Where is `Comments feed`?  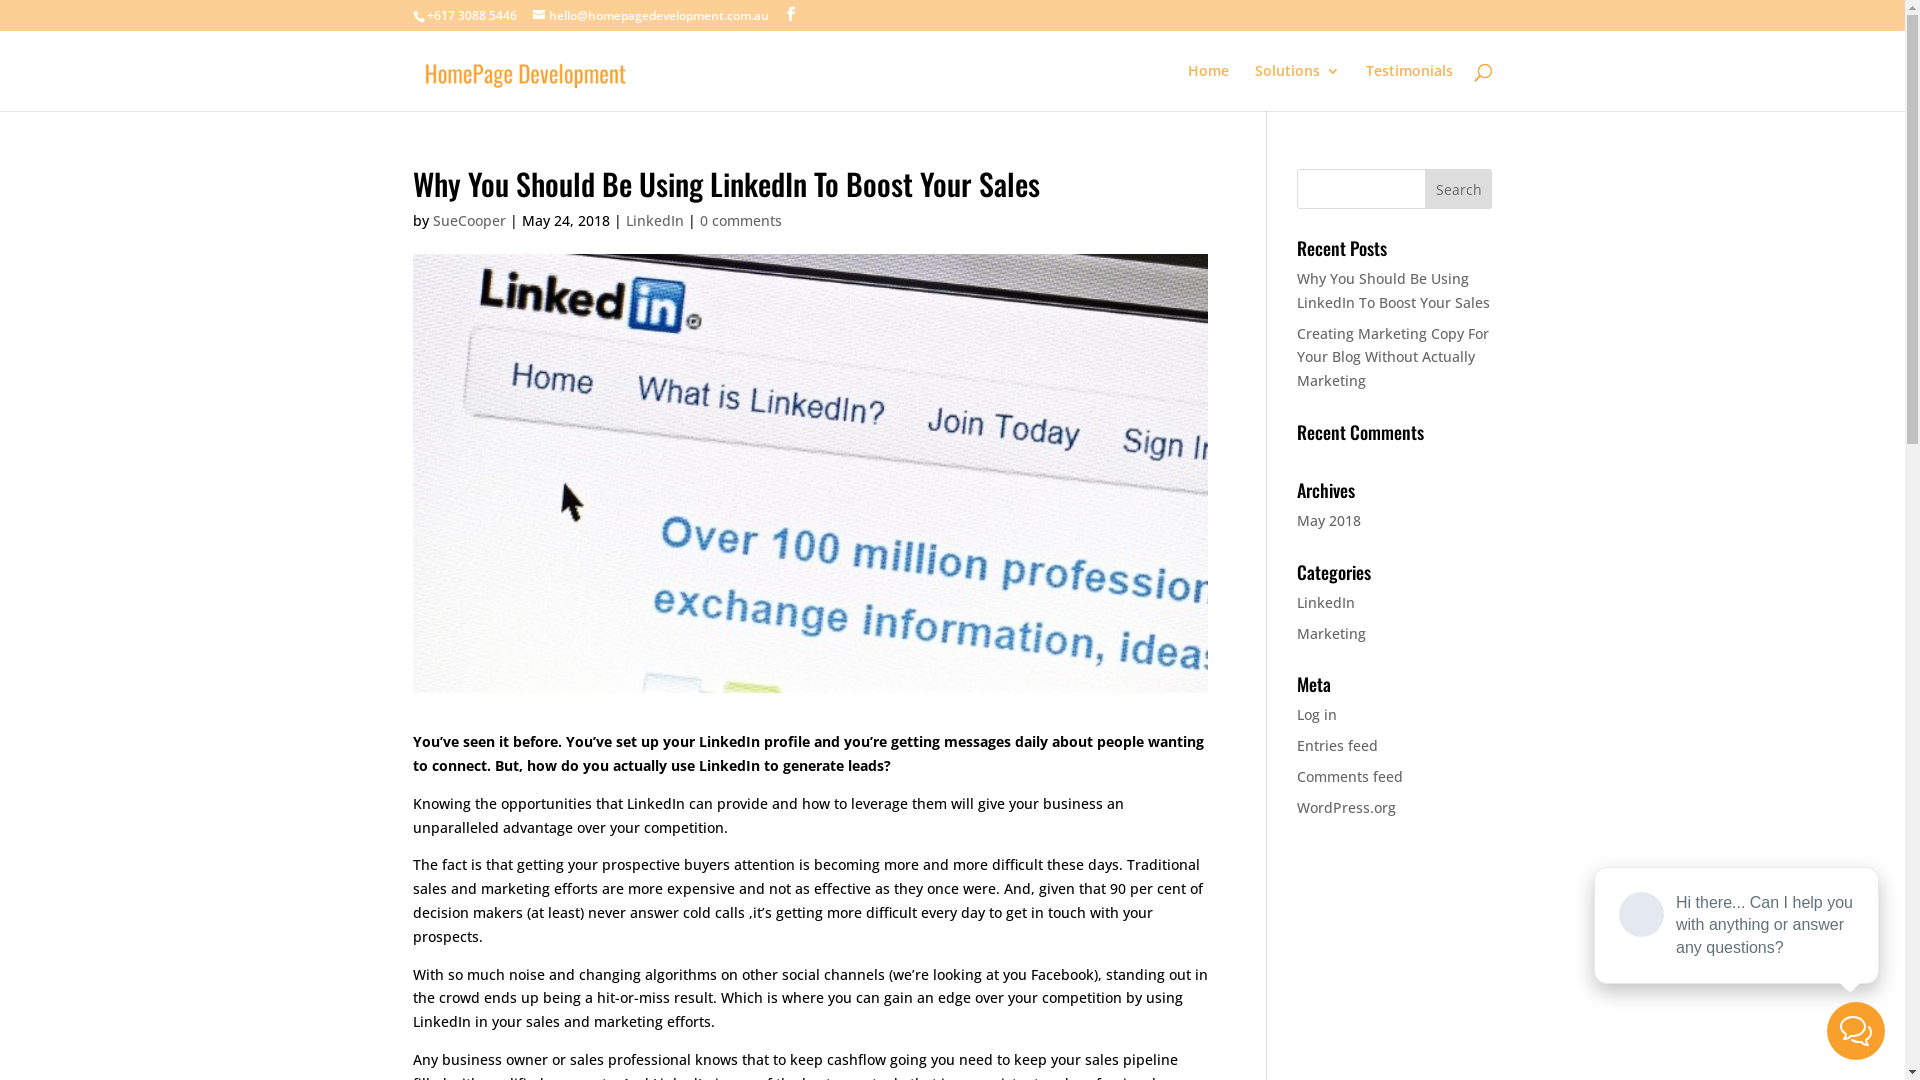 Comments feed is located at coordinates (1350, 776).